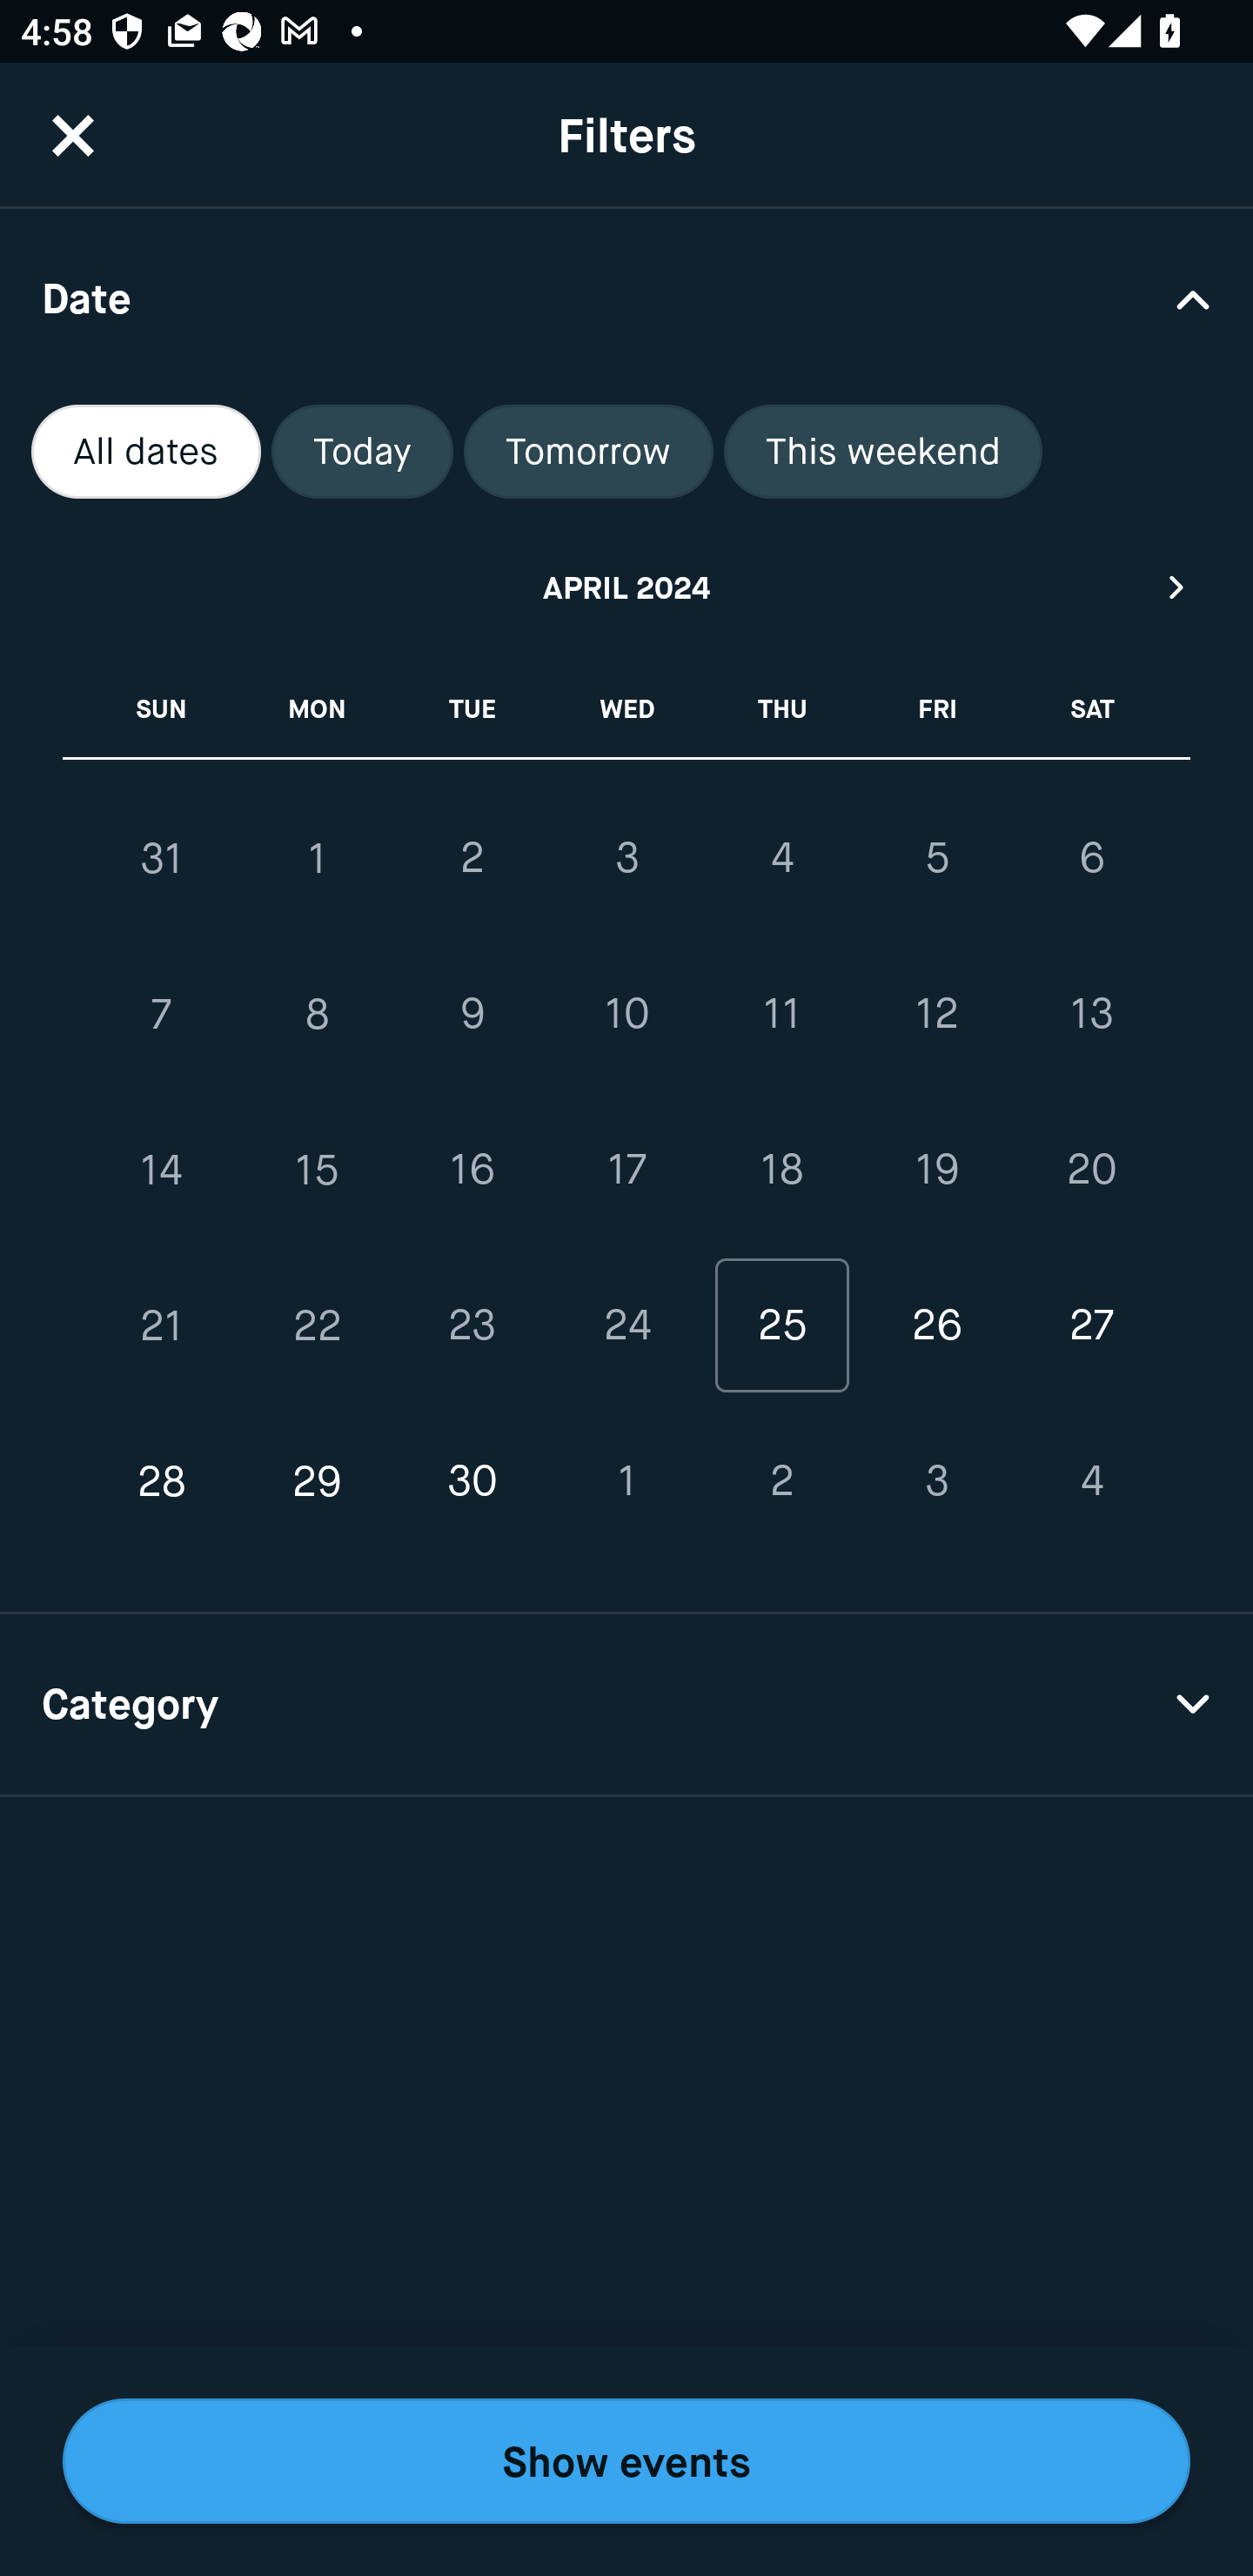  What do you see at coordinates (781, 1015) in the screenshot?
I see `11` at bounding box center [781, 1015].